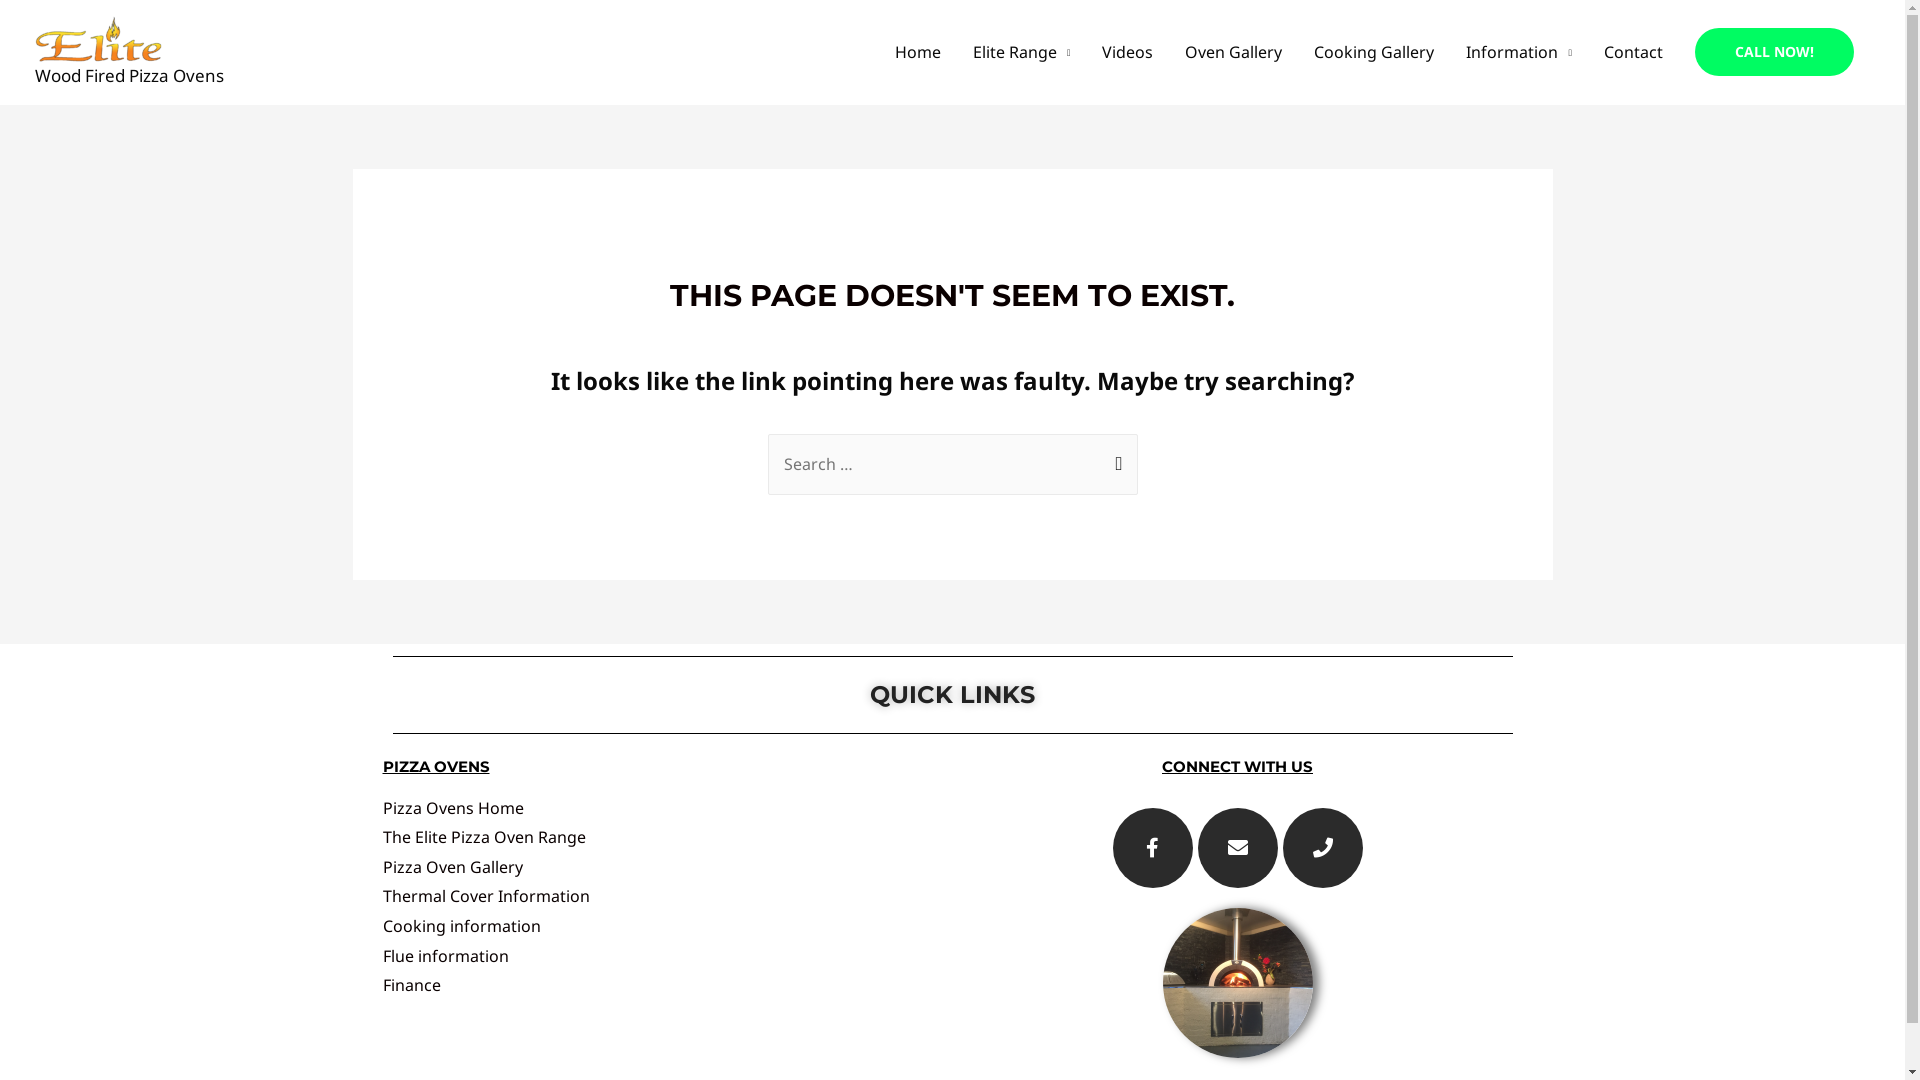  Describe the element at coordinates (1374, 52) in the screenshot. I see `Cooking Gallery` at that location.